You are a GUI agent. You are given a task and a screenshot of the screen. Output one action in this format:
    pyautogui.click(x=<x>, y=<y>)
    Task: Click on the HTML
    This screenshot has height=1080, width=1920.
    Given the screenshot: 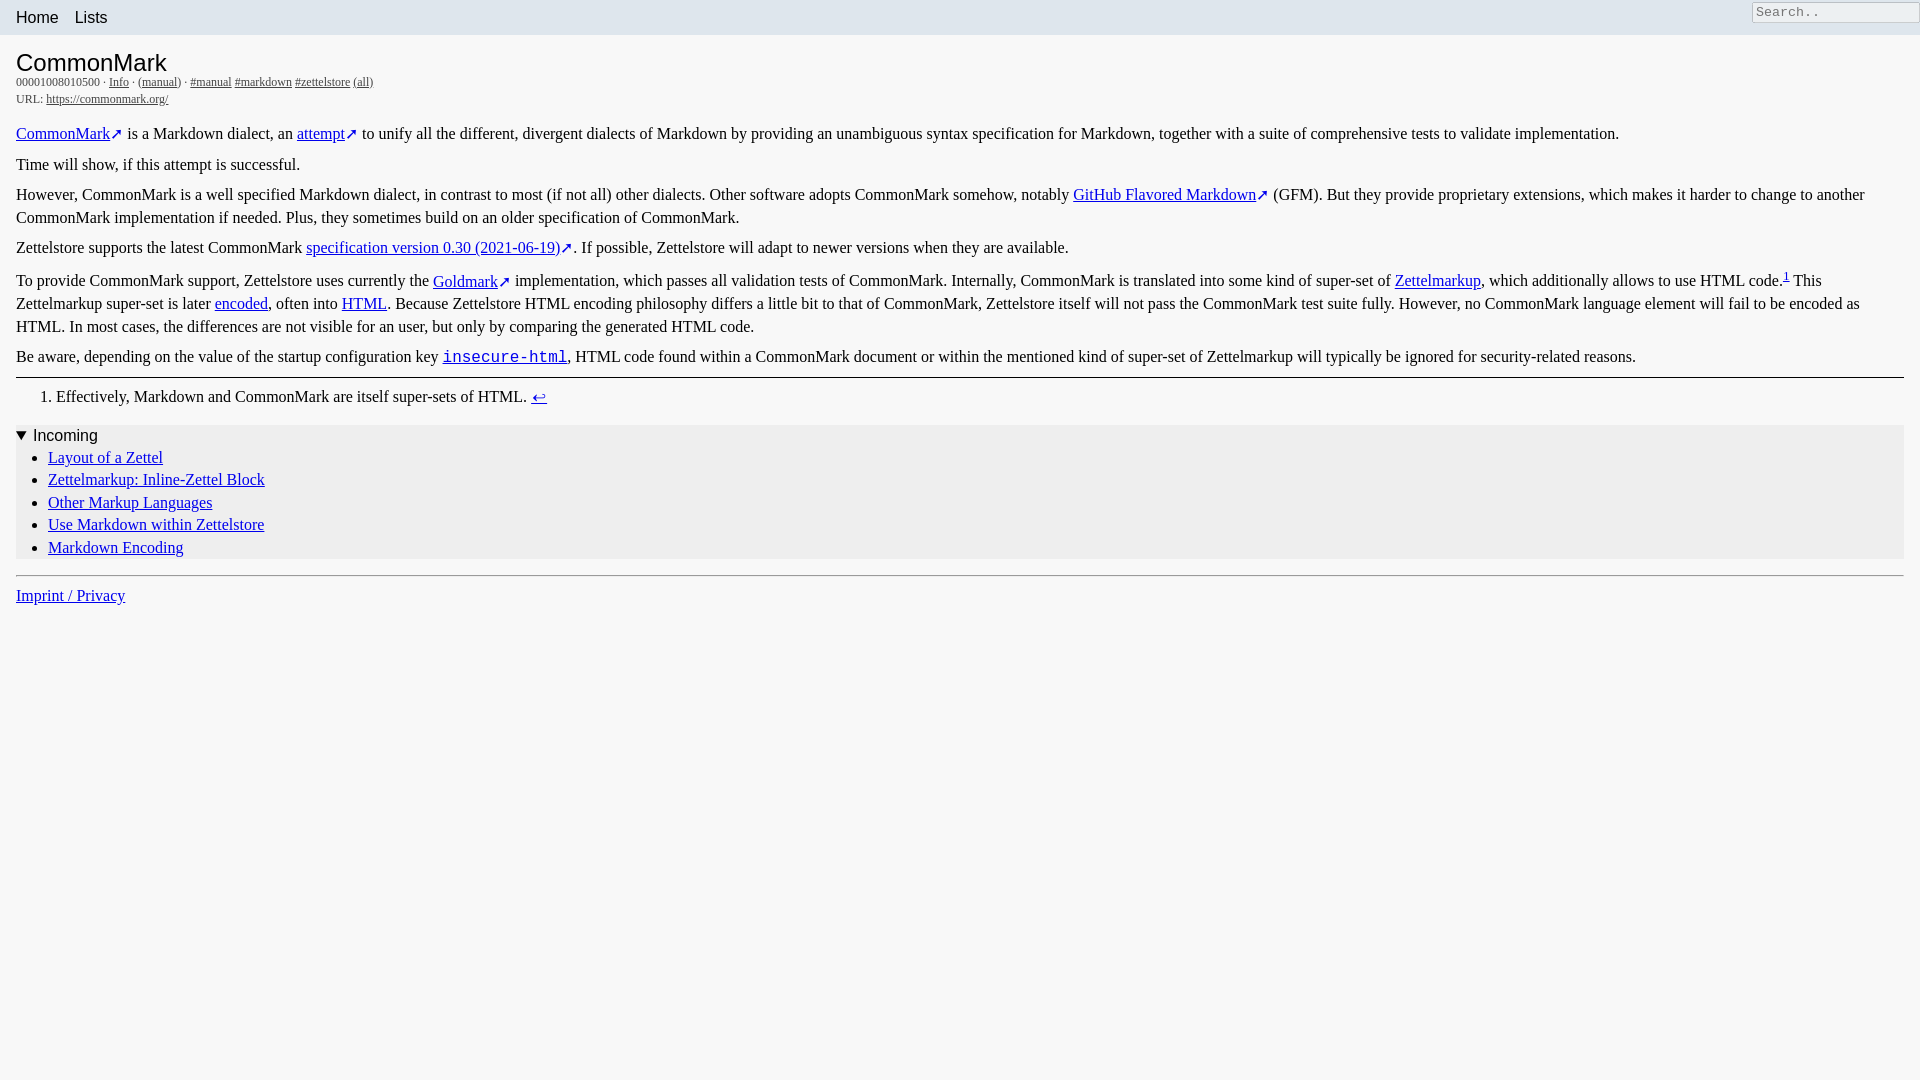 What is the action you would take?
    pyautogui.click(x=364, y=303)
    